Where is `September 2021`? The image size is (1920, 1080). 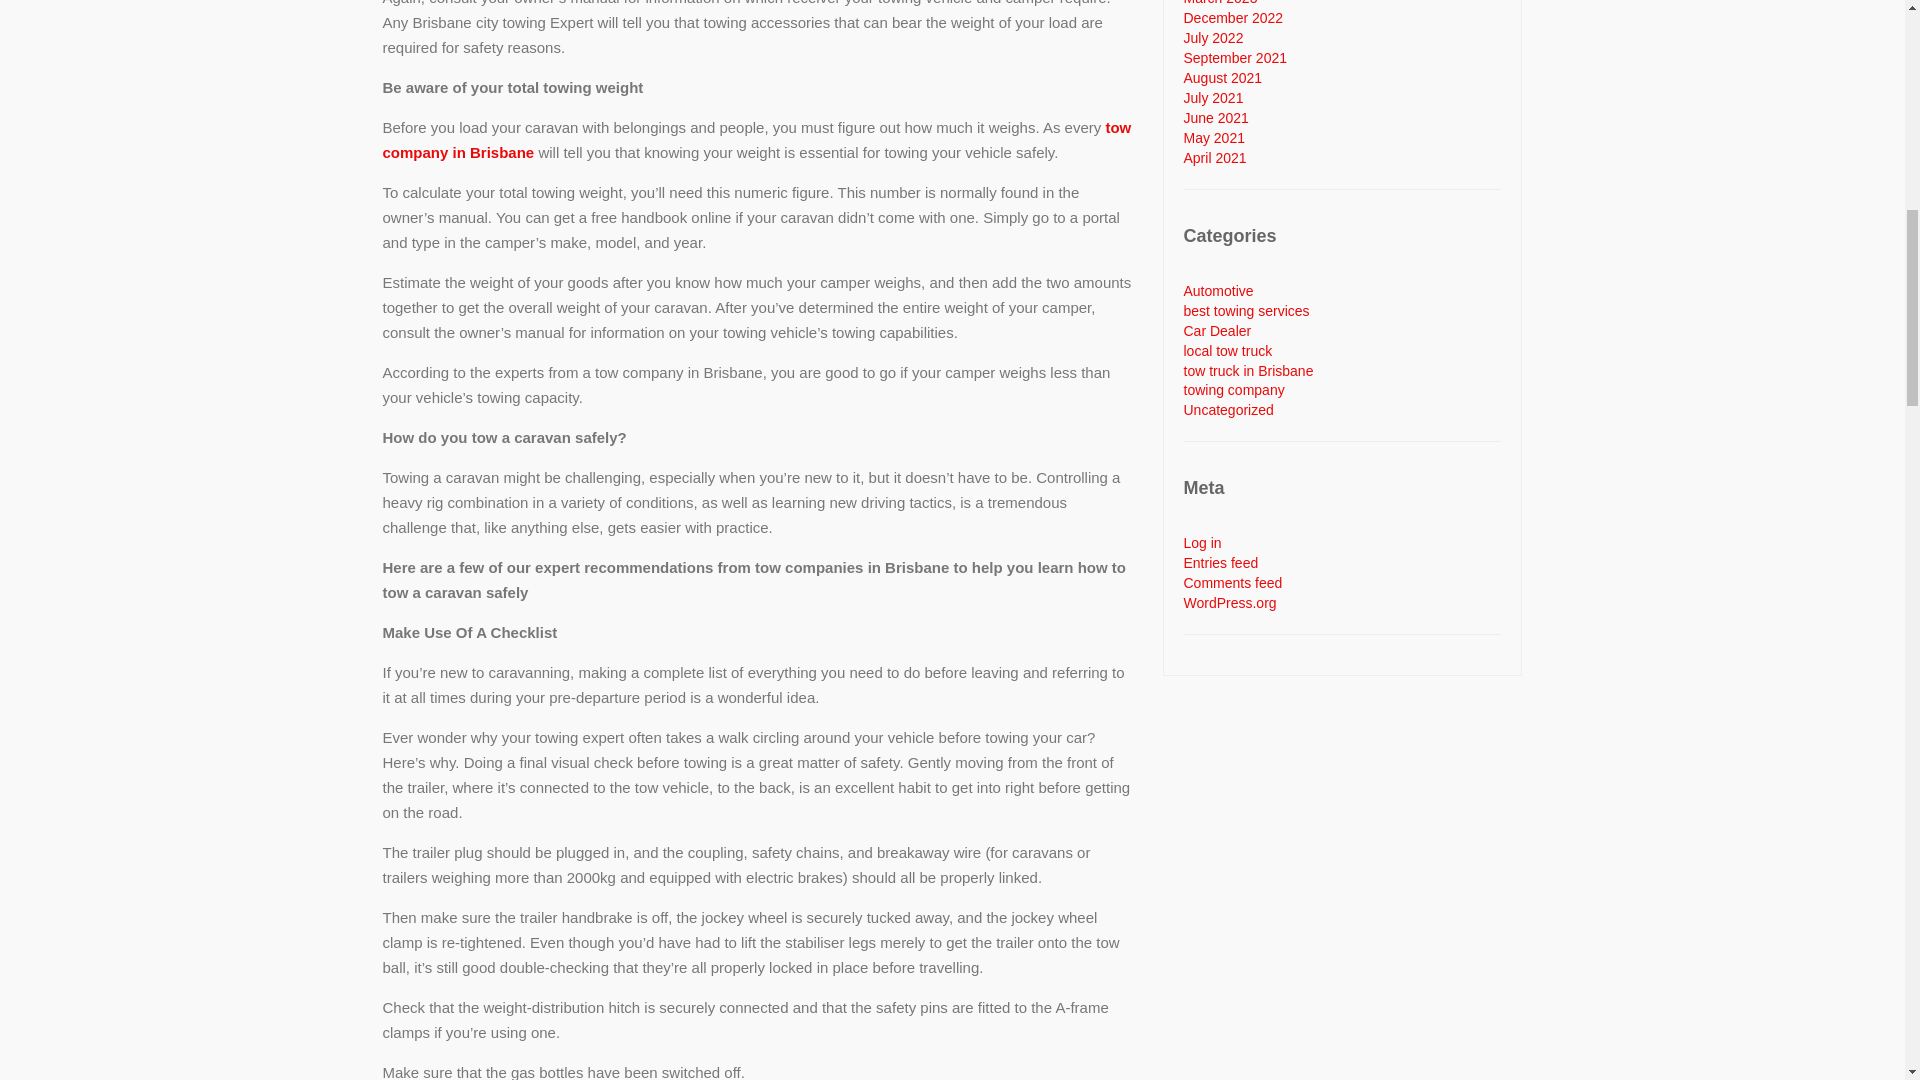 September 2021 is located at coordinates (1236, 57).